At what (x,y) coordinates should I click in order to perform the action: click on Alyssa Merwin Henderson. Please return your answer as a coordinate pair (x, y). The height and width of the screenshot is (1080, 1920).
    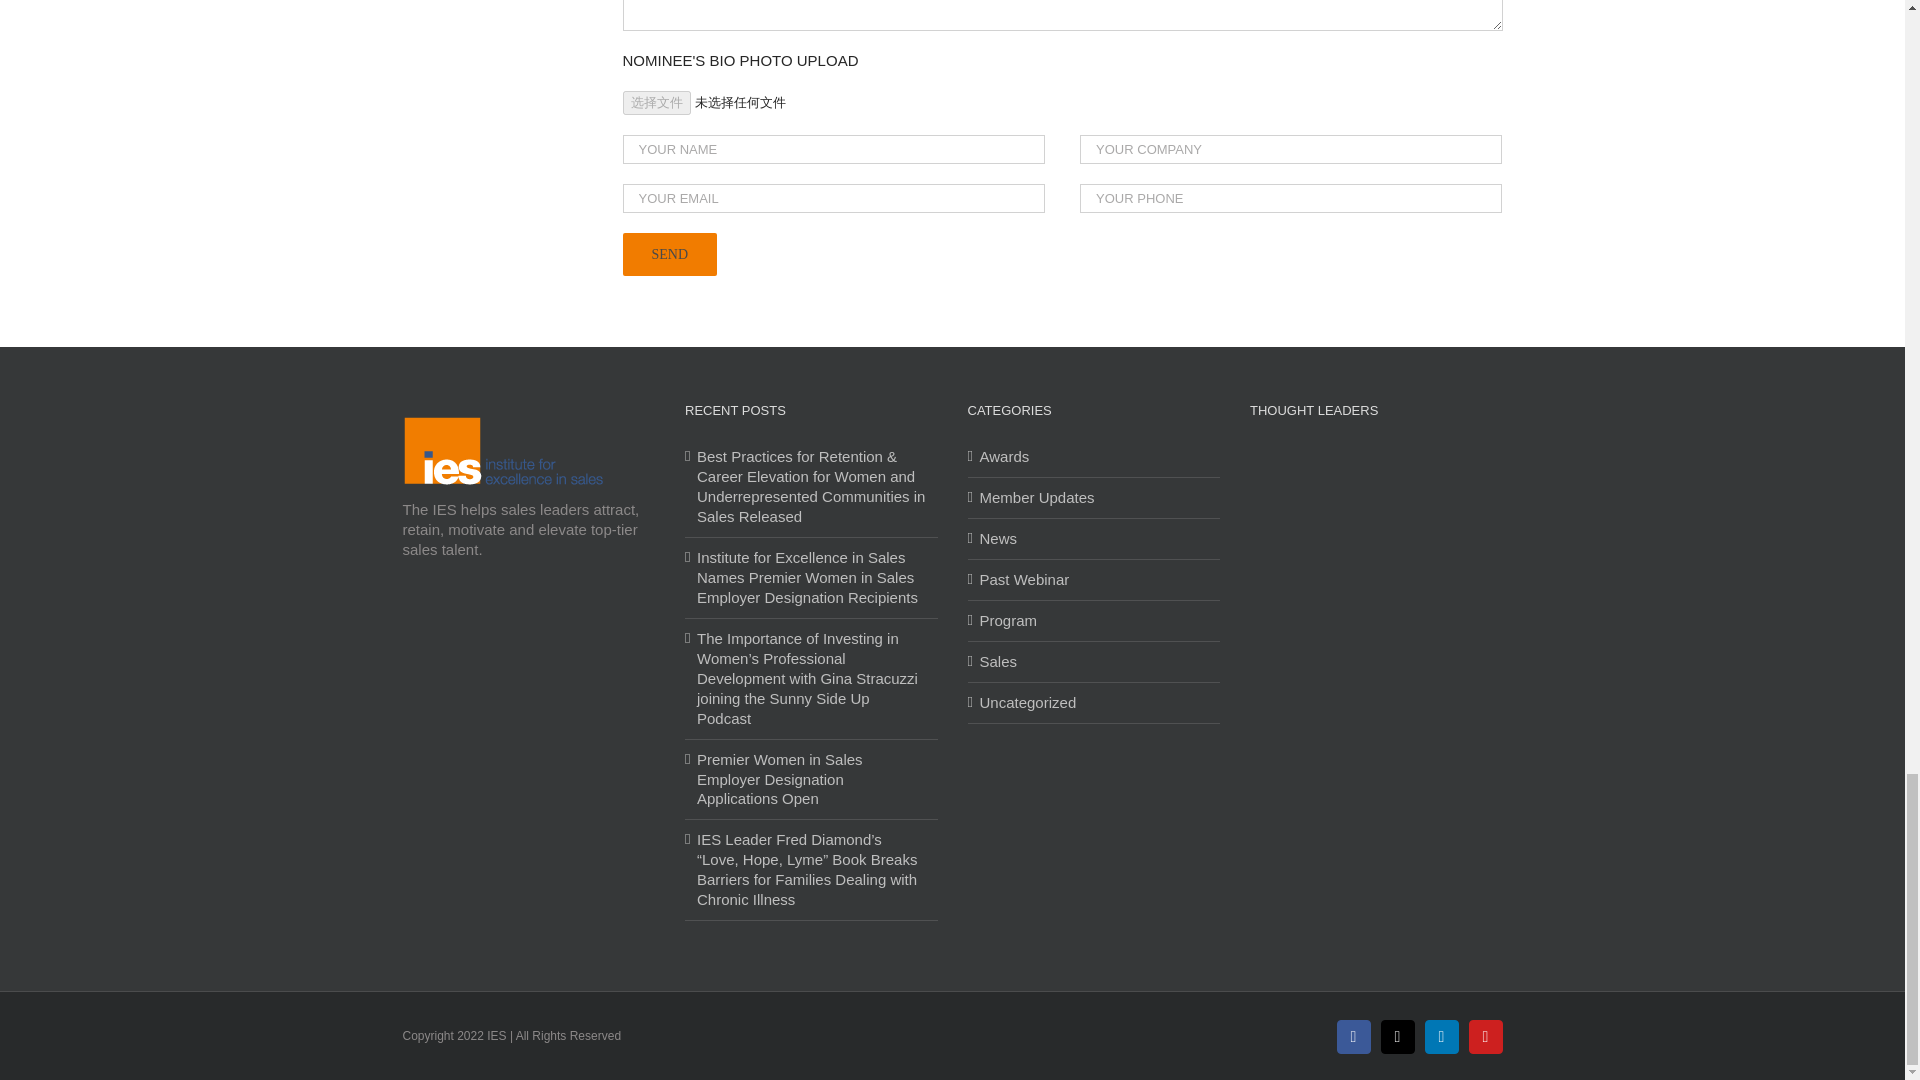
    Looking at the image, I should click on (1408, 478).